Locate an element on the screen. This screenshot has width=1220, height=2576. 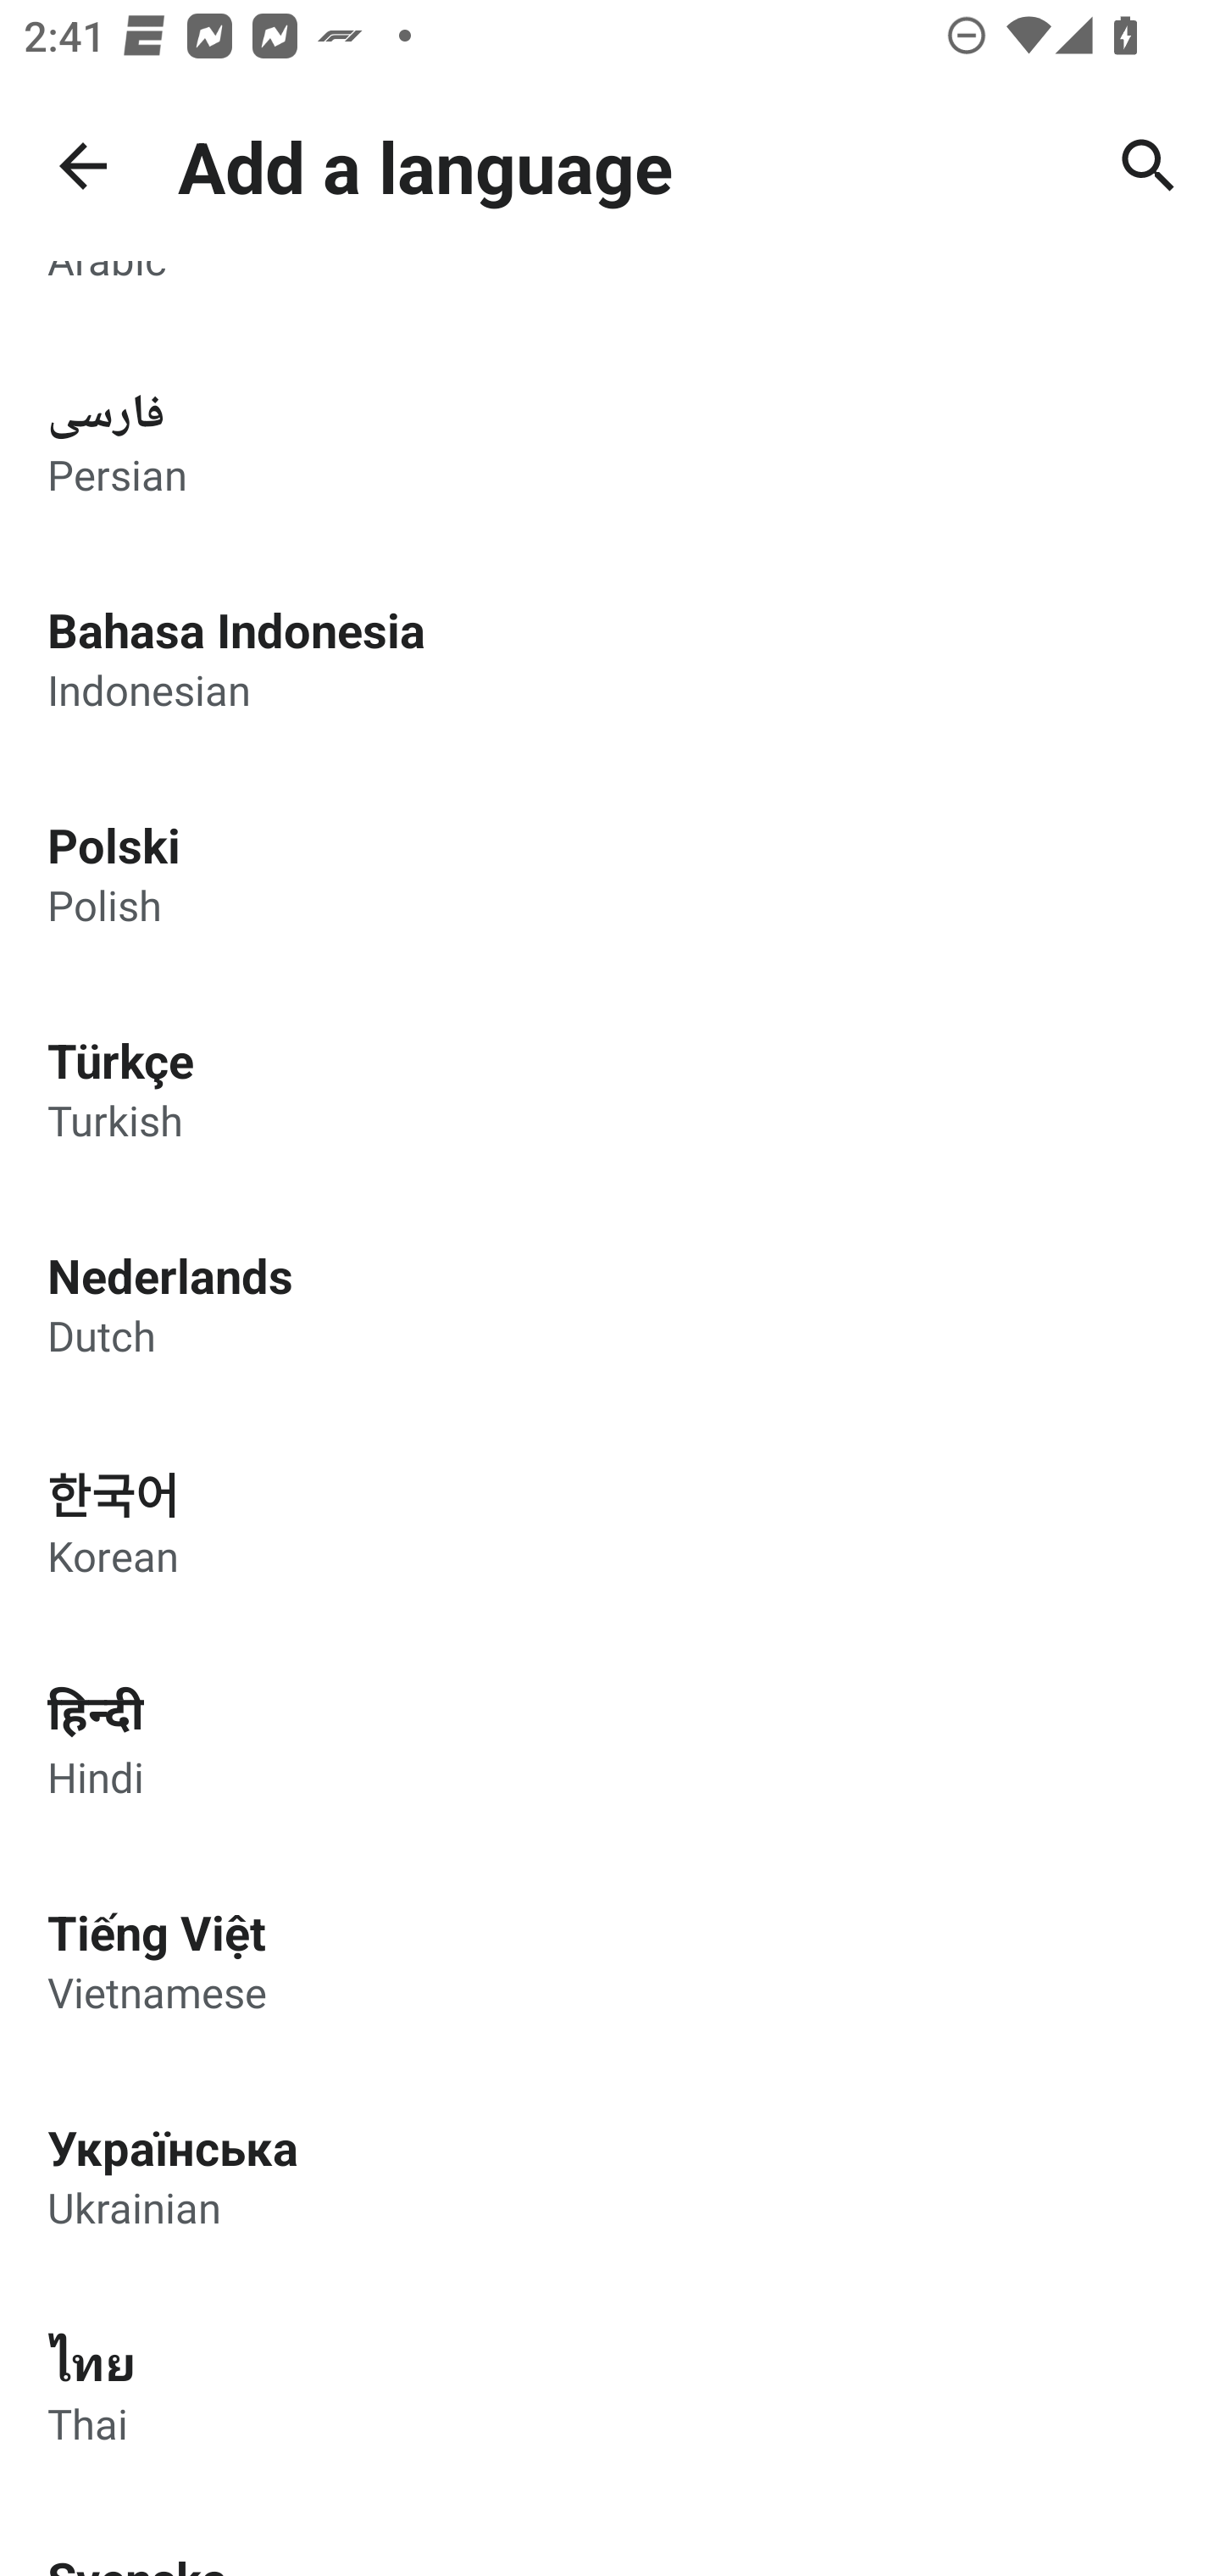
Українська Ukrainian is located at coordinates (610, 2175).